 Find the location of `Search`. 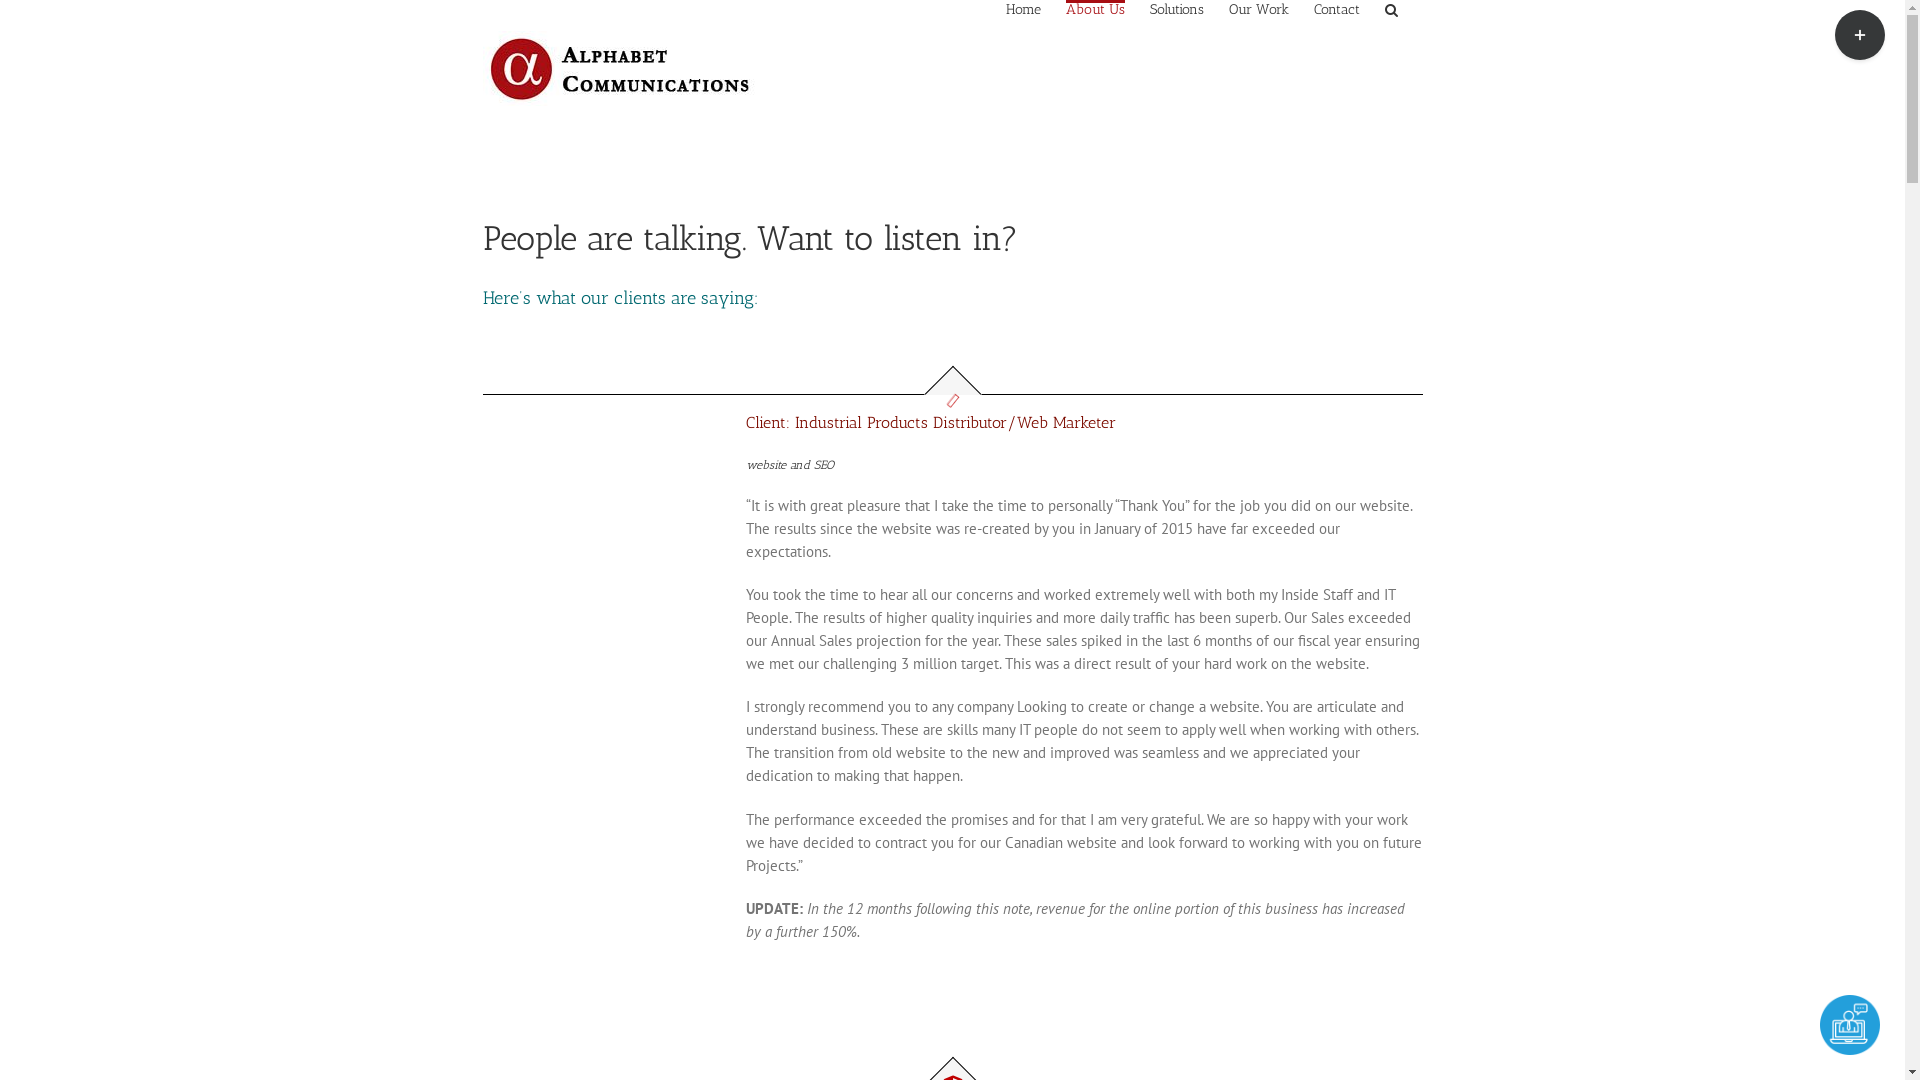

Search is located at coordinates (1390, 8).